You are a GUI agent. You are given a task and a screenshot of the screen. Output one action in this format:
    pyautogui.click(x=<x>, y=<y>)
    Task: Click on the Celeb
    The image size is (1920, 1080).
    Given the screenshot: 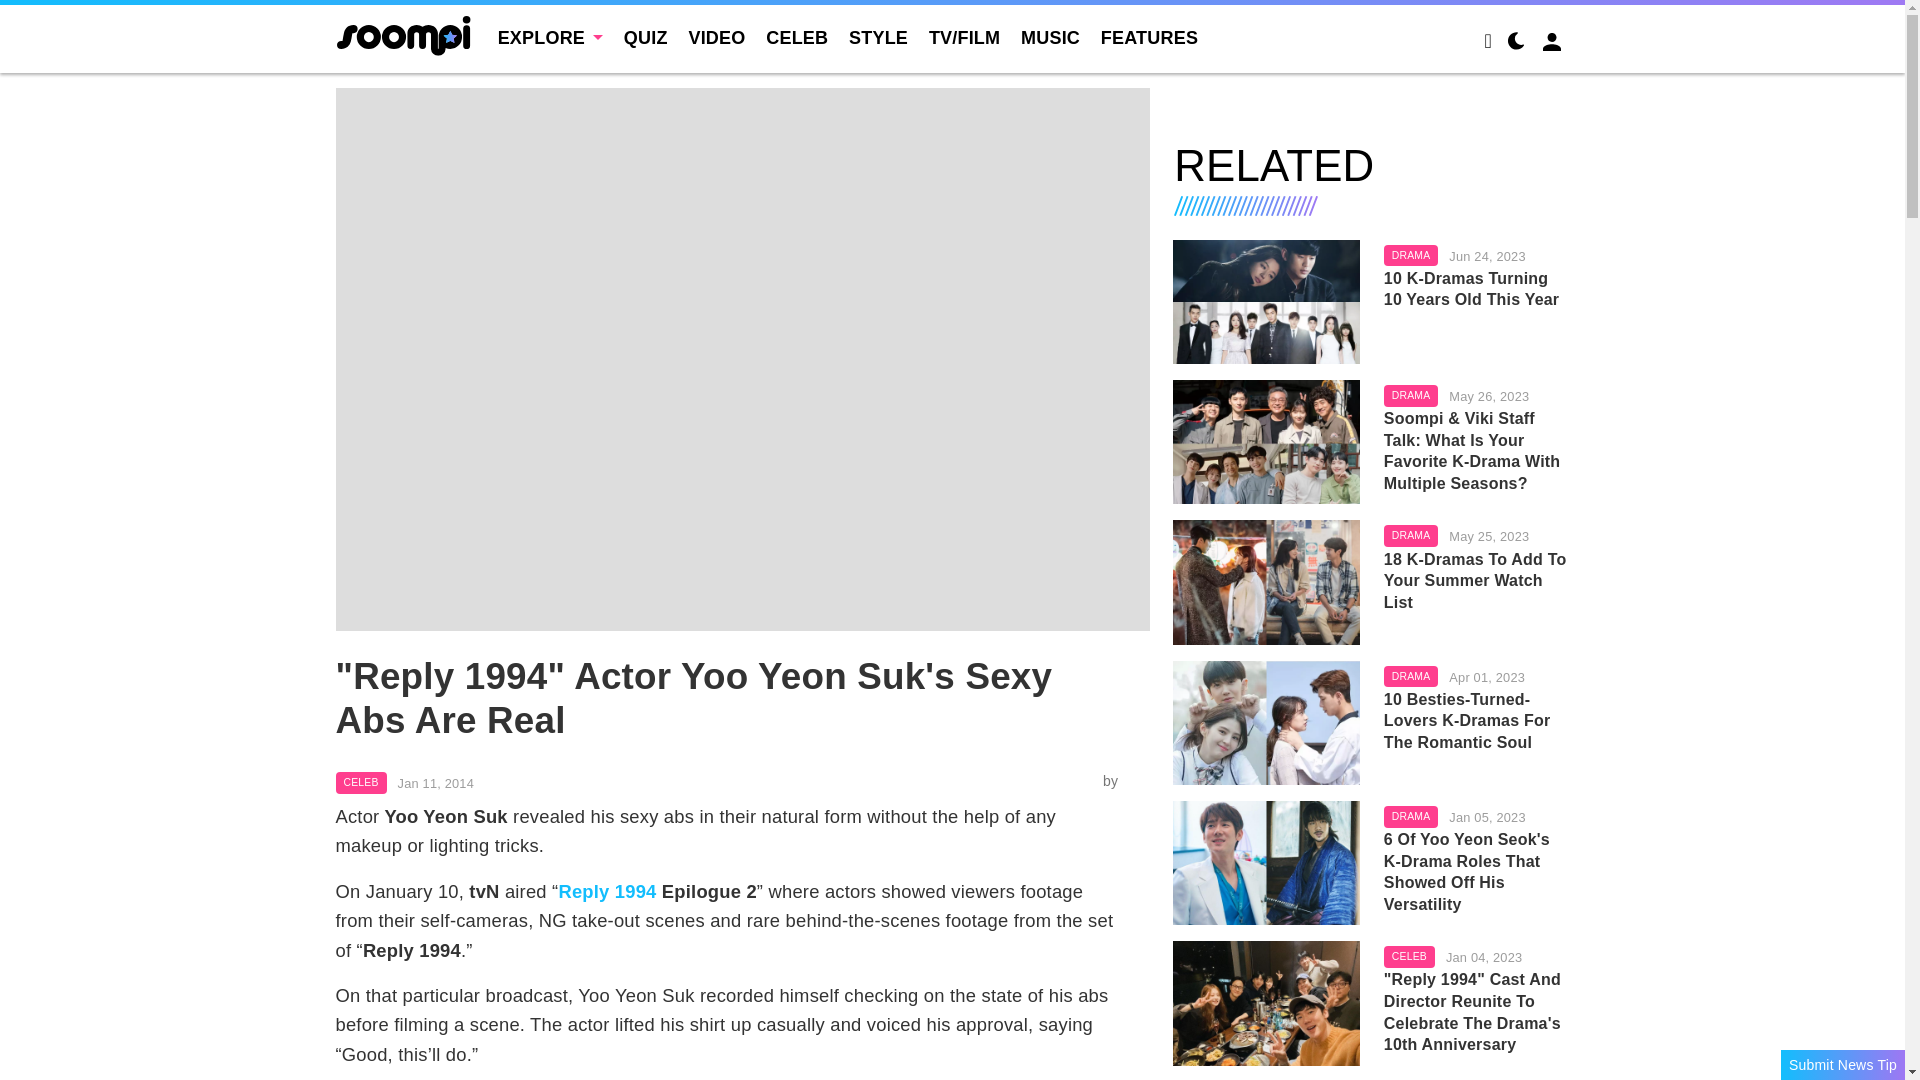 What is the action you would take?
    pyautogui.click(x=362, y=782)
    